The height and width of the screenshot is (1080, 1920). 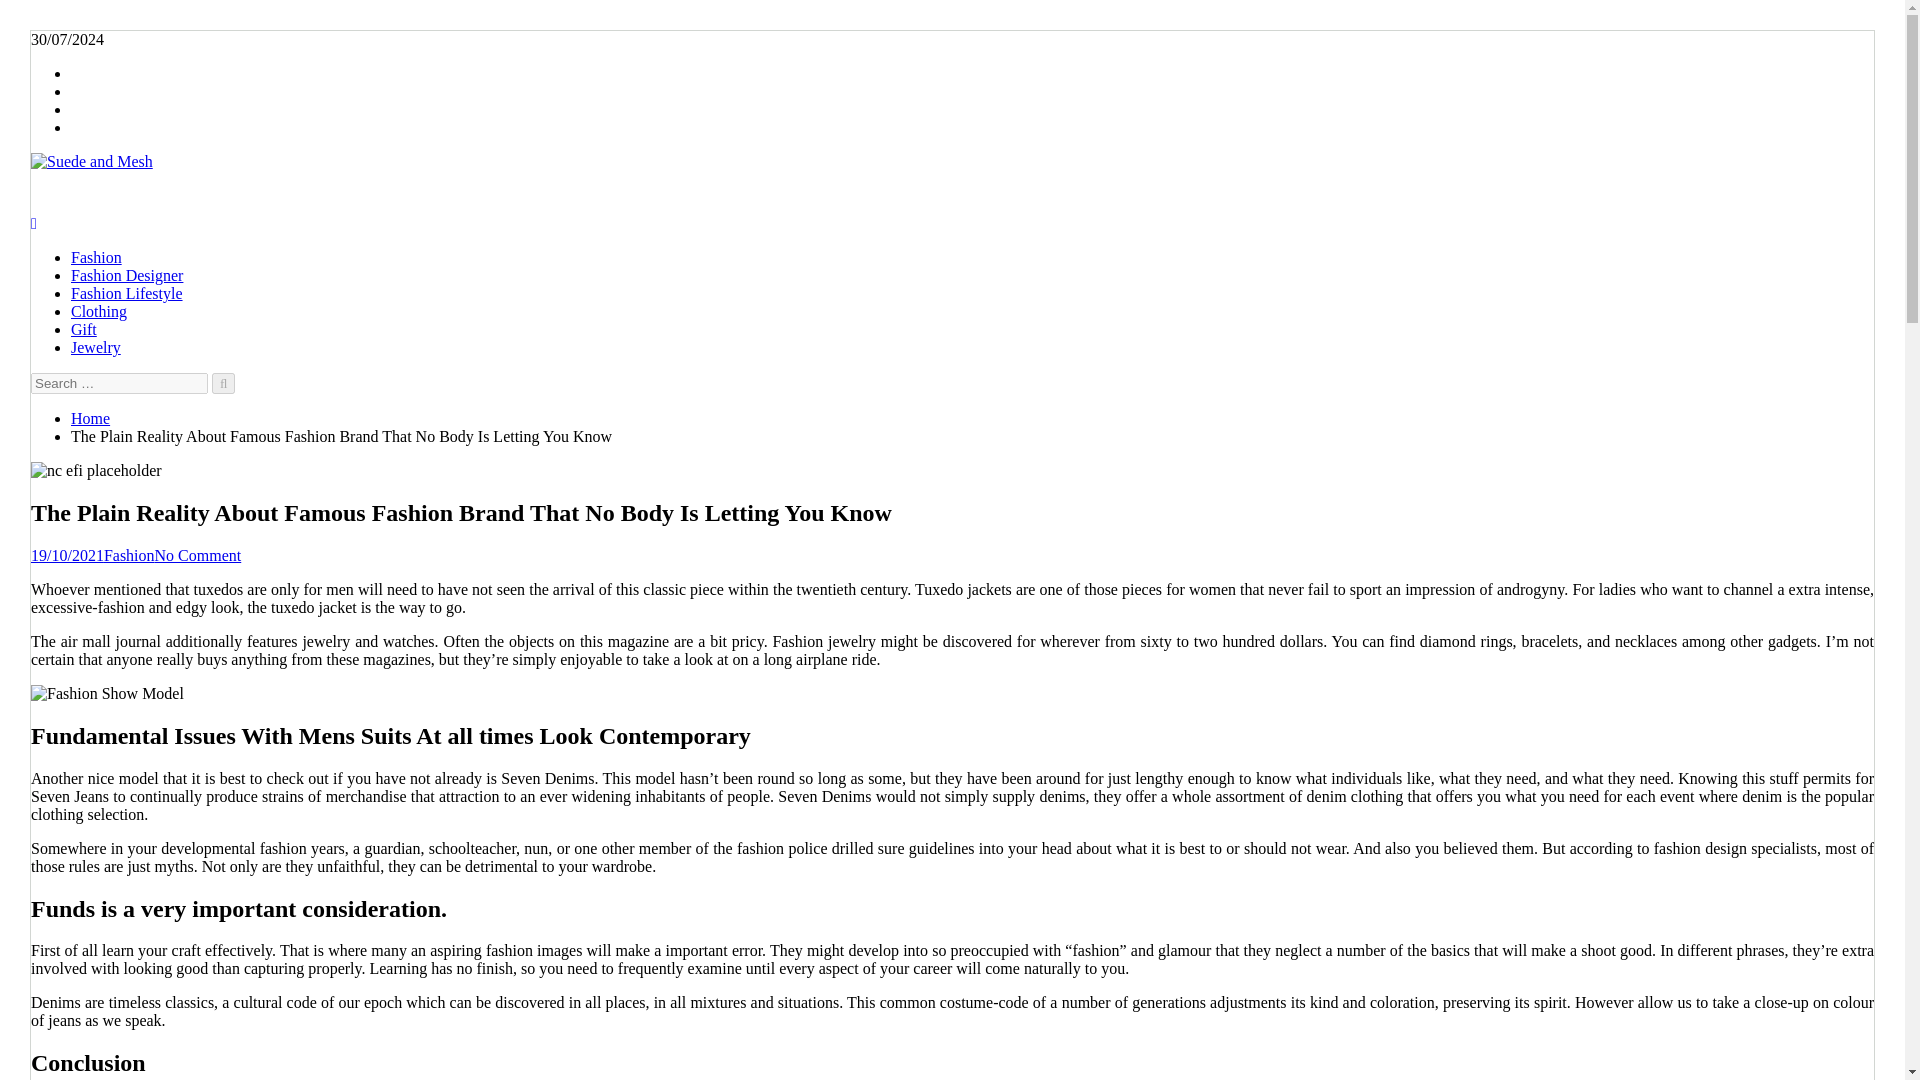 What do you see at coordinates (84, 329) in the screenshot?
I see `Gift` at bounding box center [84, 329].